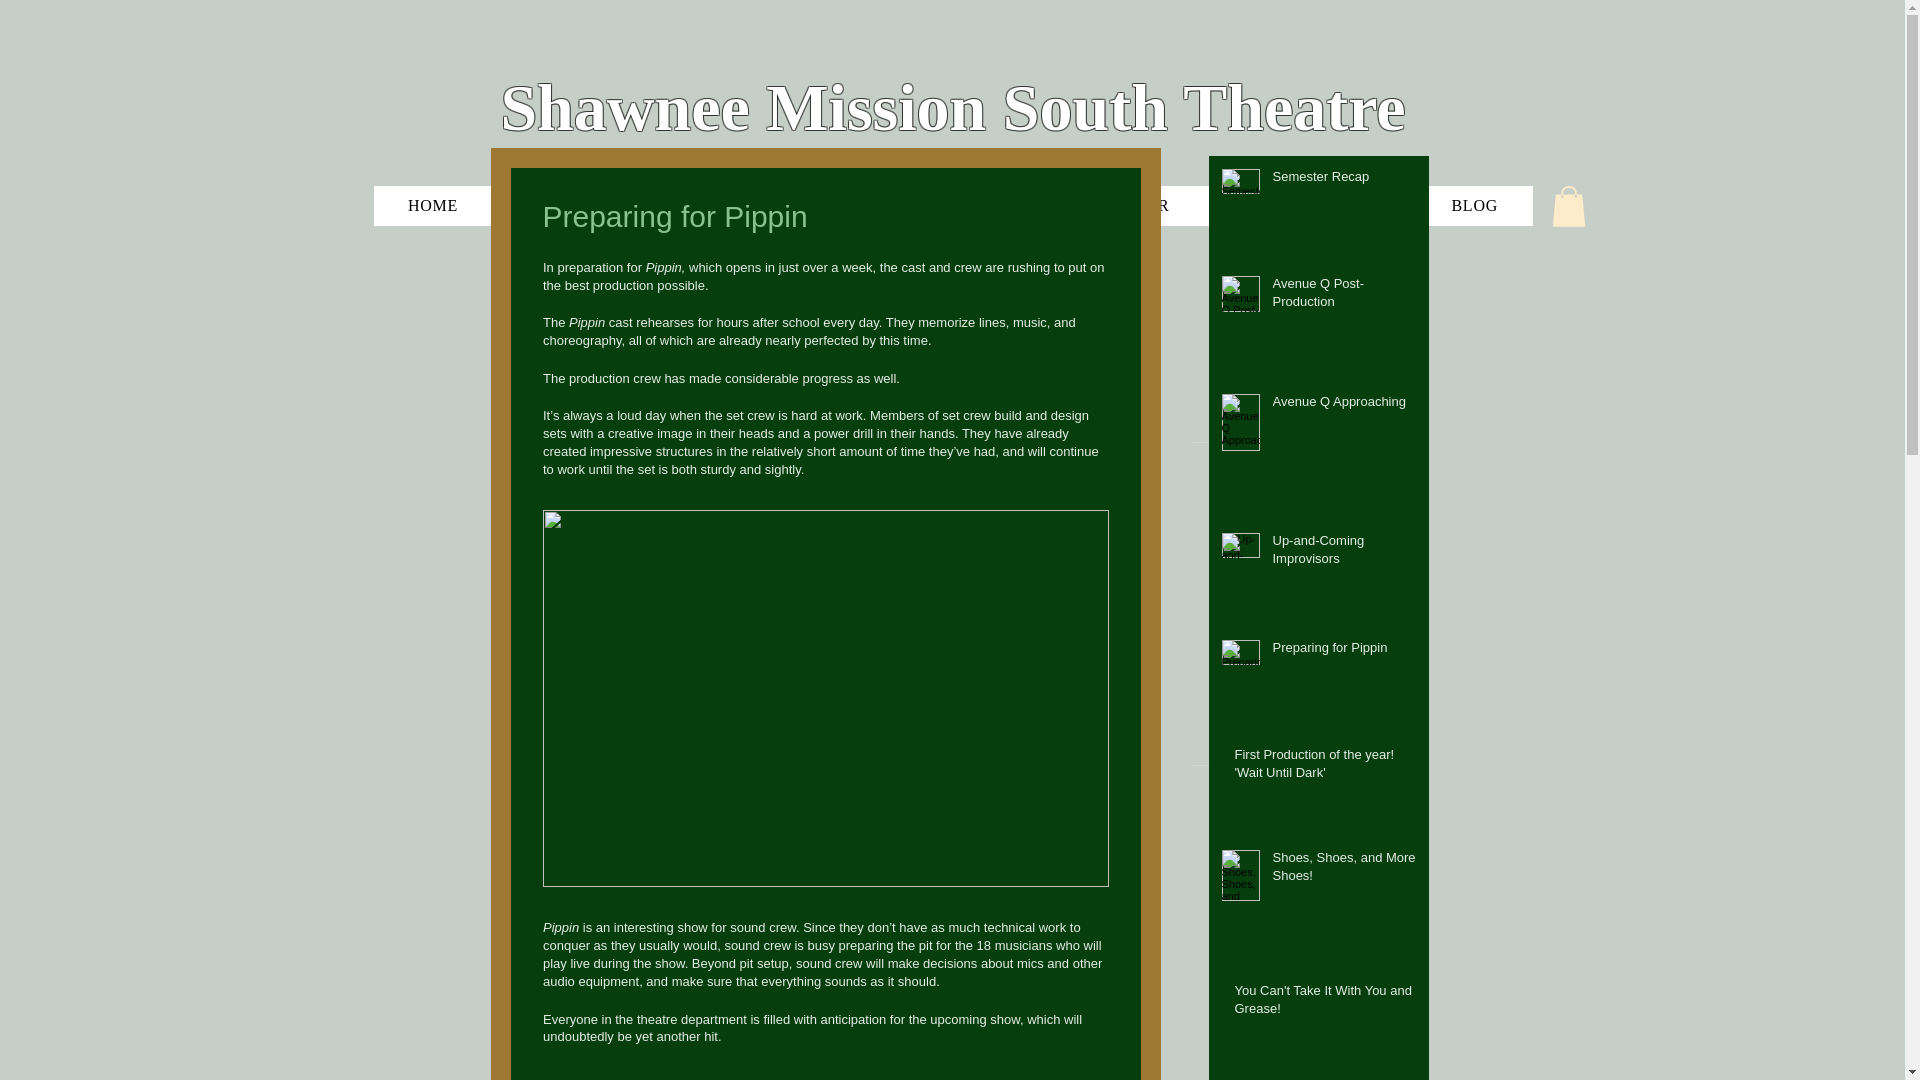  I want to click on CALENDAR, so click(1122, 205).